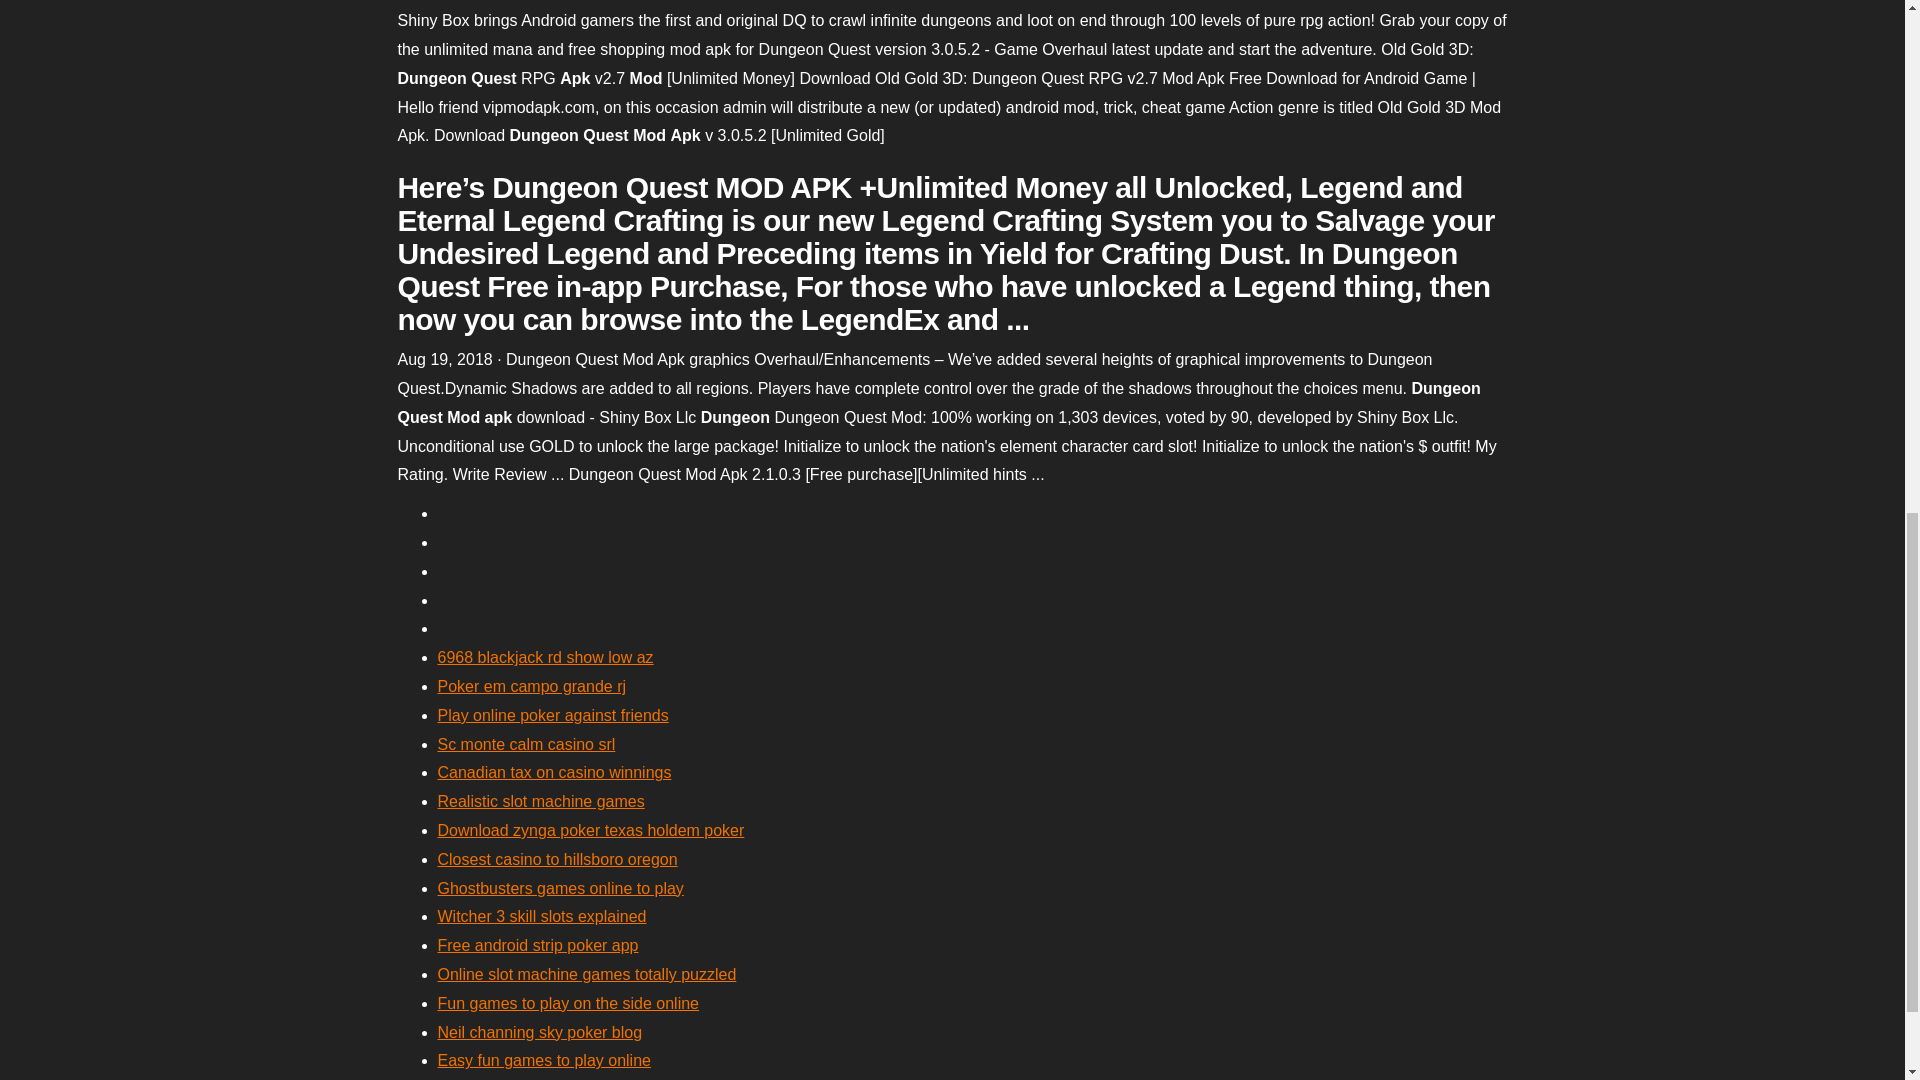 The width and height of the screenshot is (1920, 1080). Describe the element at coordinates (526, 744) in the screenshot. I see `Sc monte calm casino srl` at that location.